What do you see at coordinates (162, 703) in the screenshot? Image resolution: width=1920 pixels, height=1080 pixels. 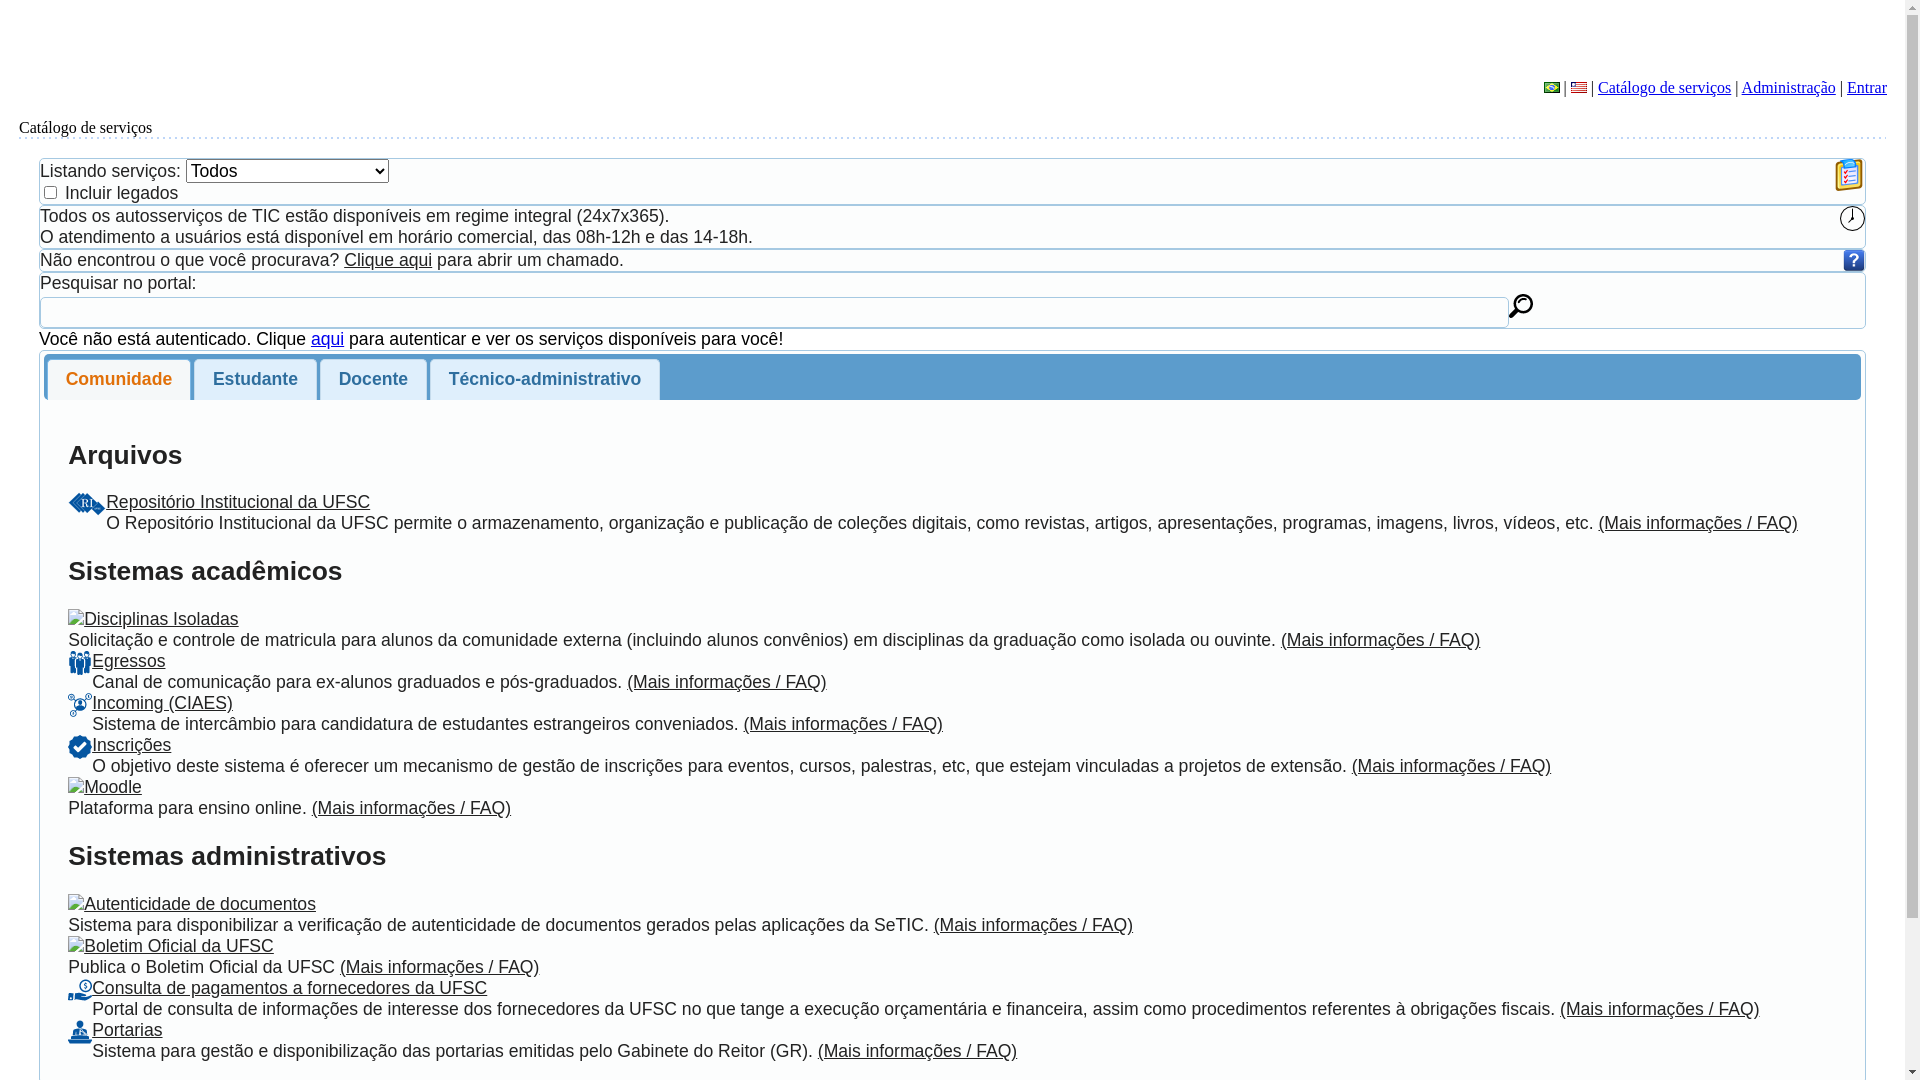 I see `Incoming (CIAES)` at bounding box center [162, 703].